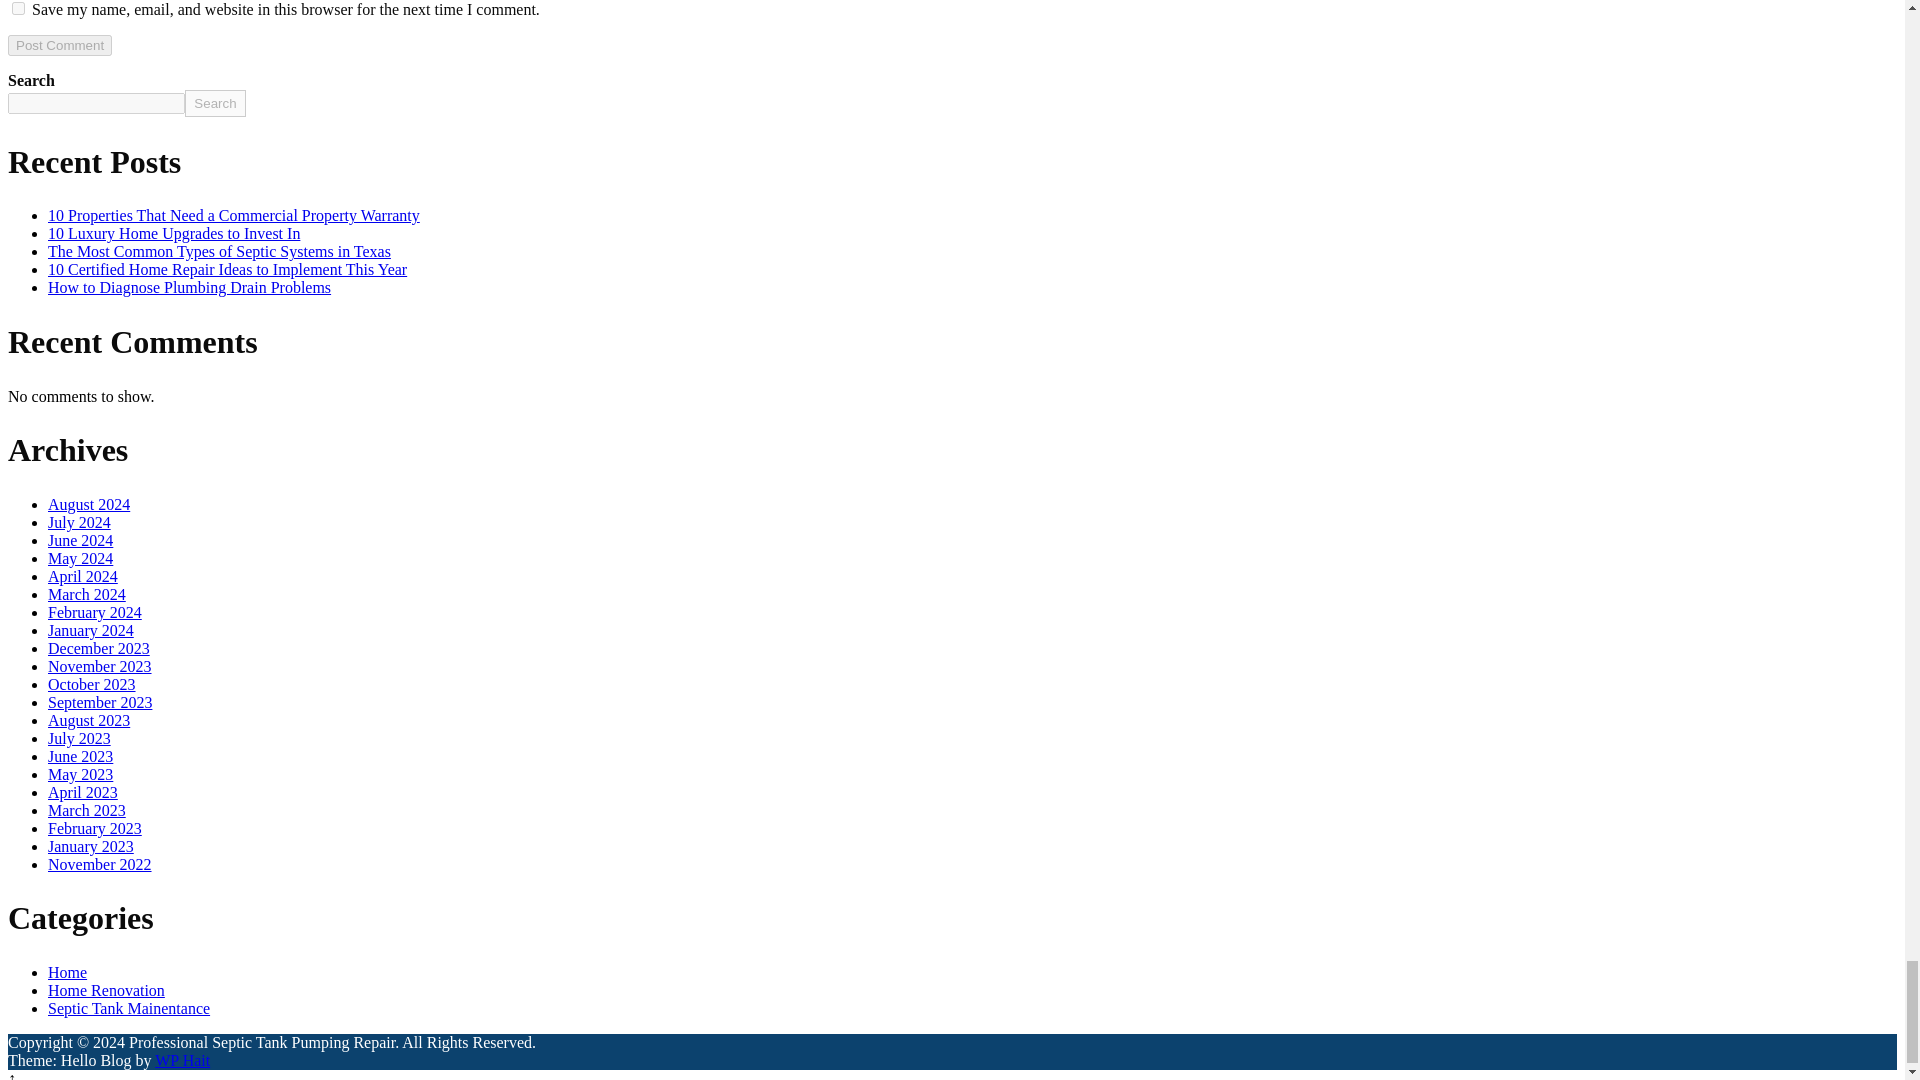  I want to click on The Most Common Types of Septic Systems in Texas, so click(220, 252).